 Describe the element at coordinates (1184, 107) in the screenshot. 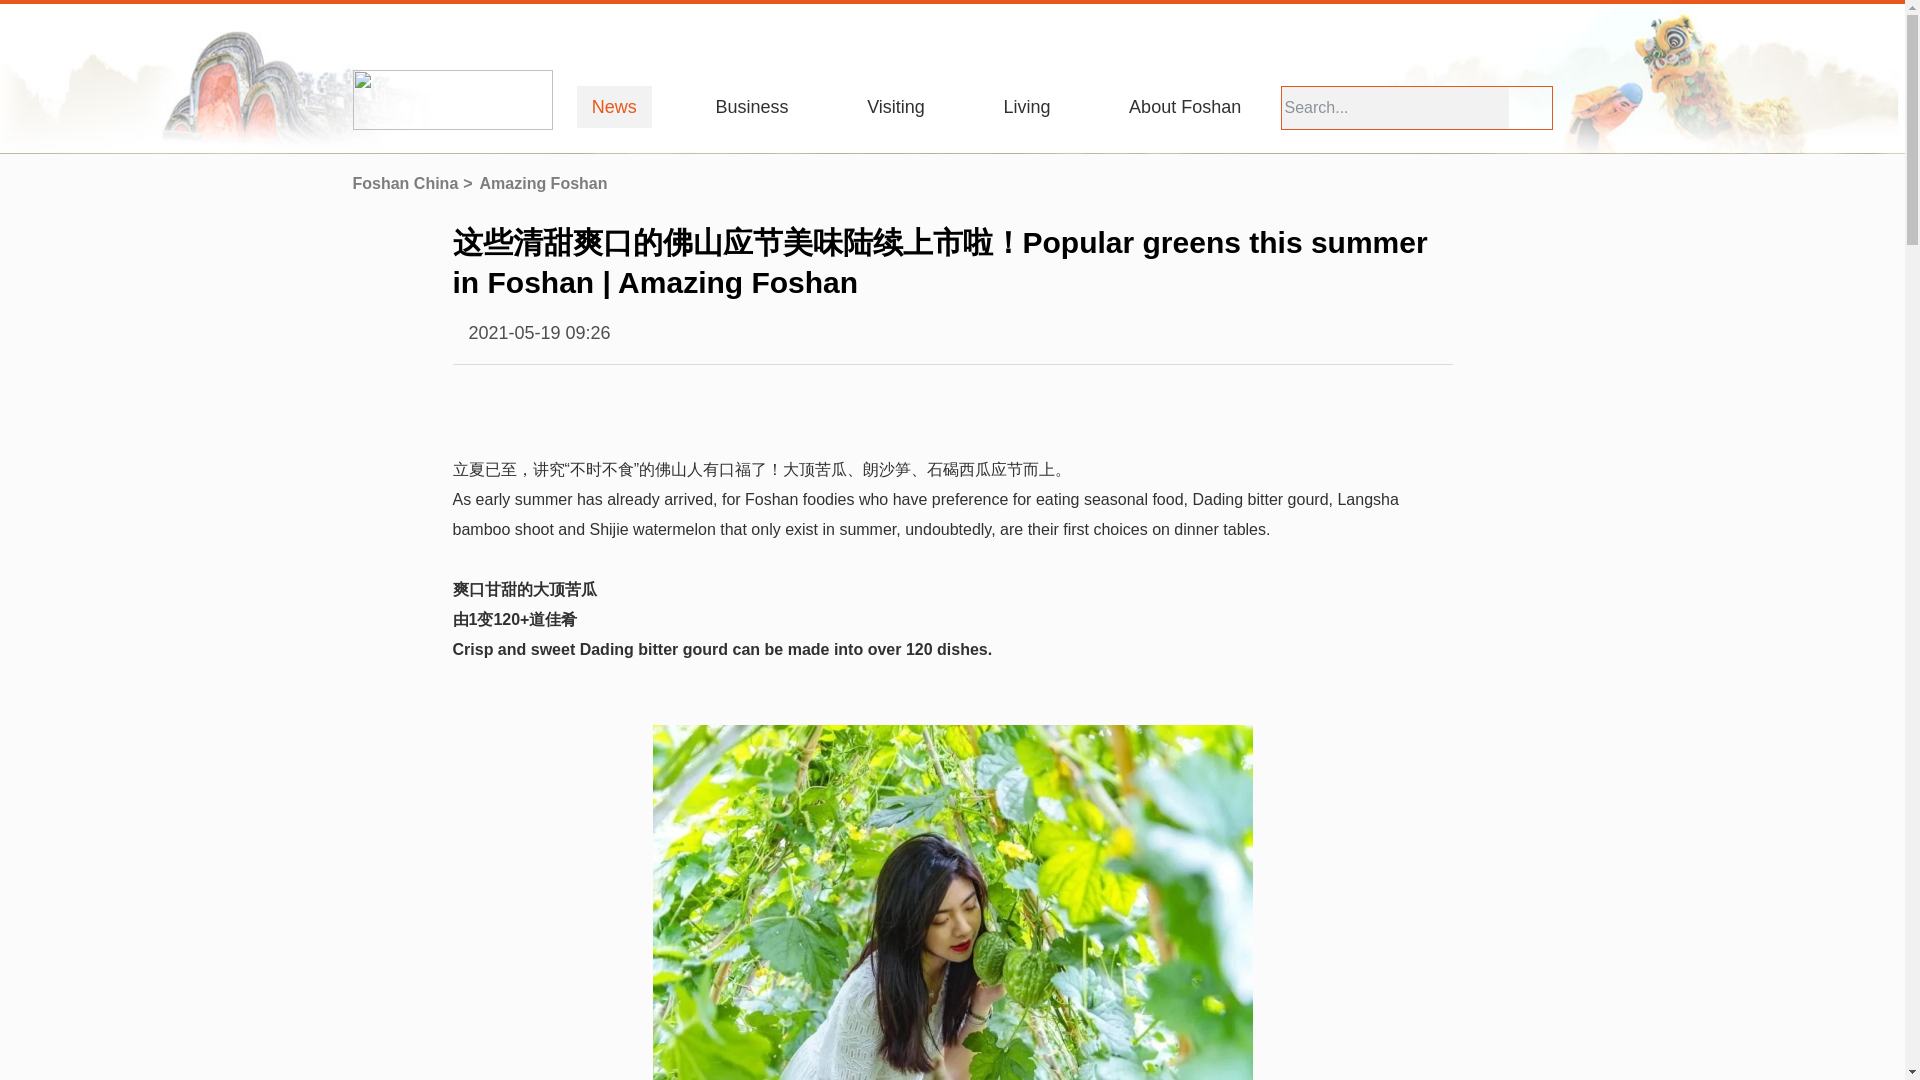

I see `About Foshan` at that location.